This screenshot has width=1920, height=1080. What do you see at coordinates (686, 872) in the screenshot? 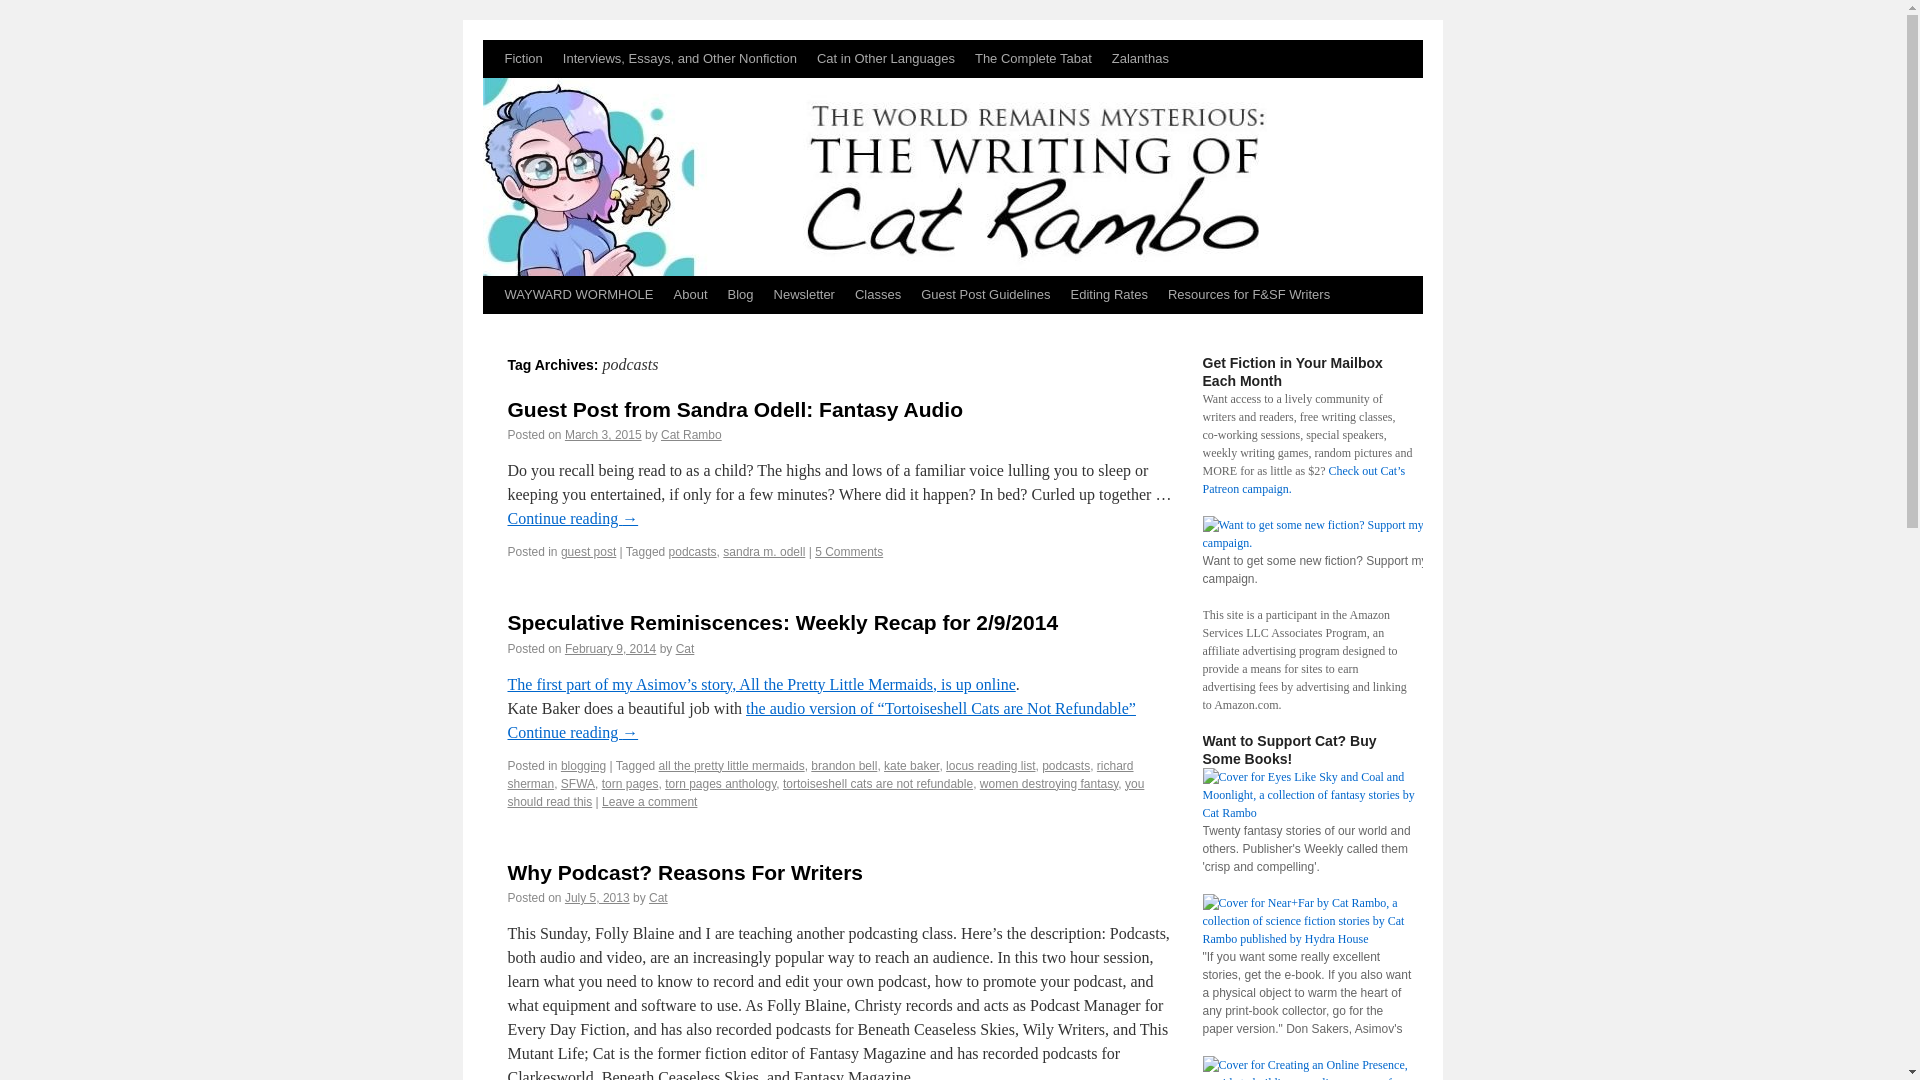
I see `Permalink to Why Podcast? Reasons For Writers` at bounding box center [686, 872].